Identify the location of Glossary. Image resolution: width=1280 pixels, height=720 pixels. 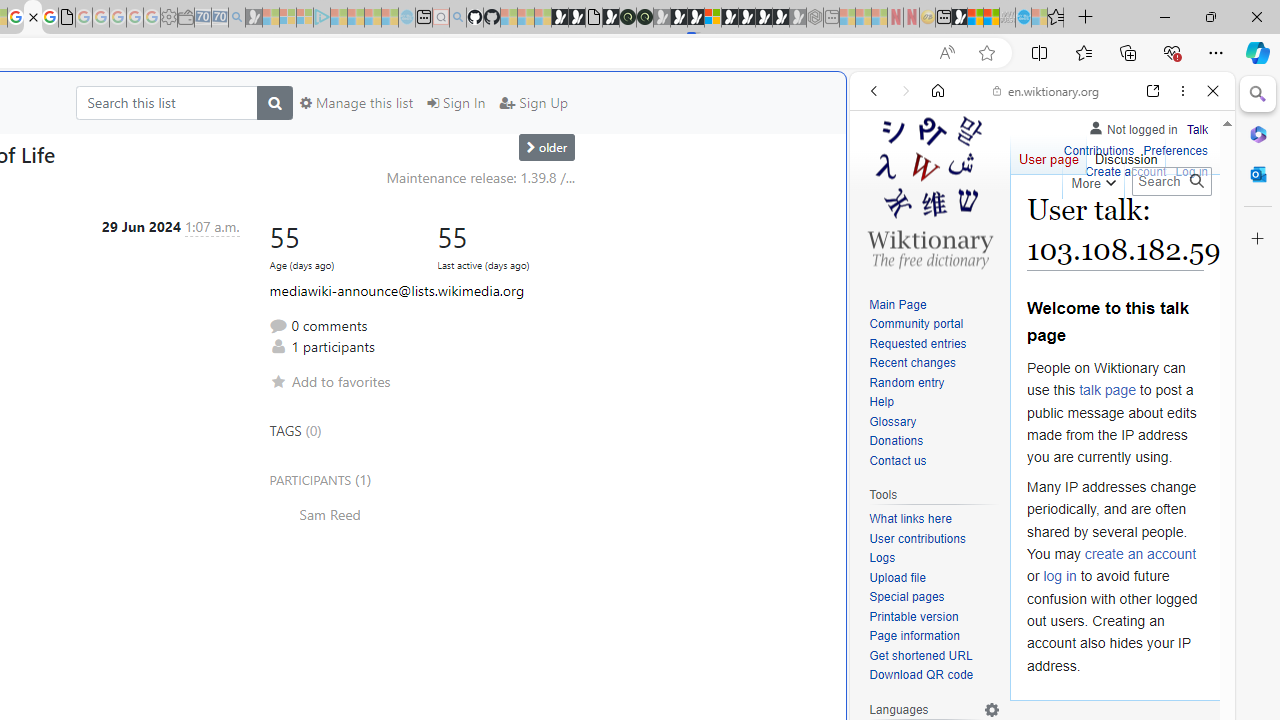
(934, 422).